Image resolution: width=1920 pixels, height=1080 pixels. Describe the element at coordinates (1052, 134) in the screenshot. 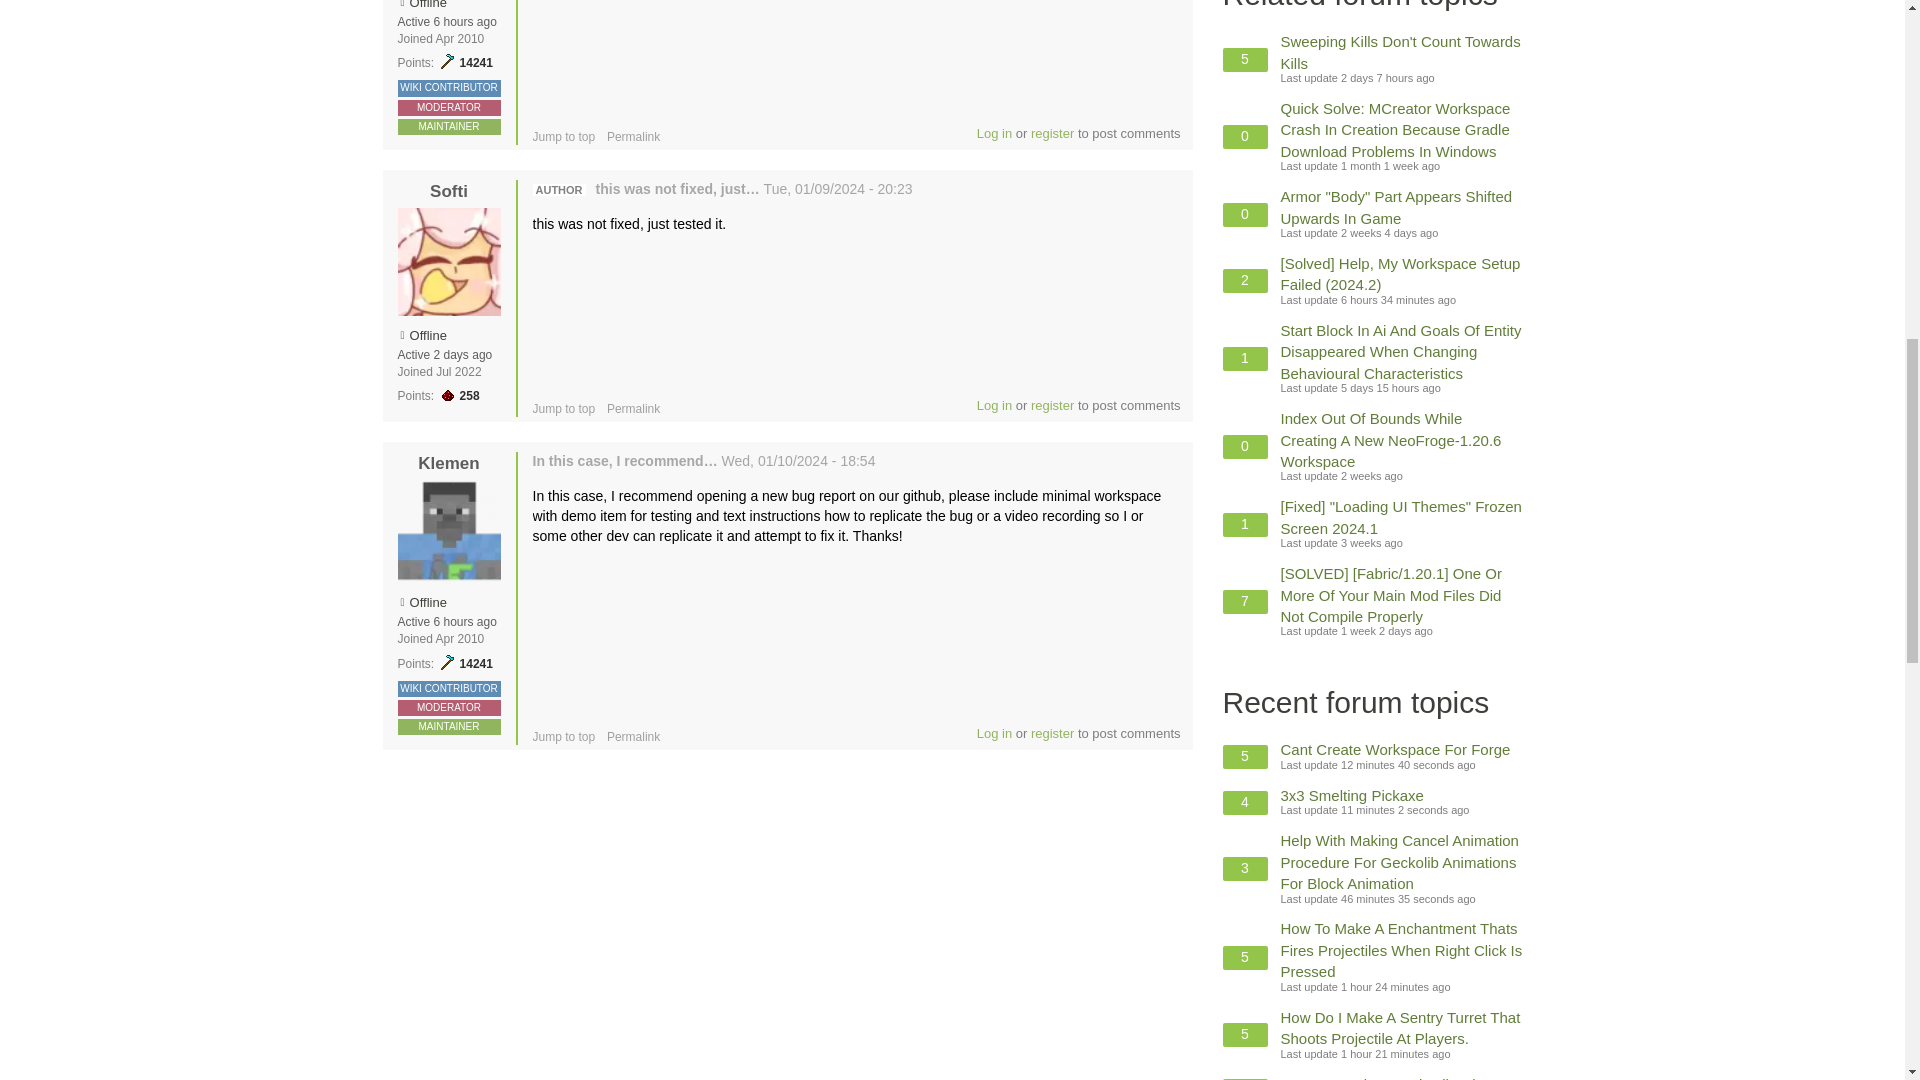

I see `register` at that location.